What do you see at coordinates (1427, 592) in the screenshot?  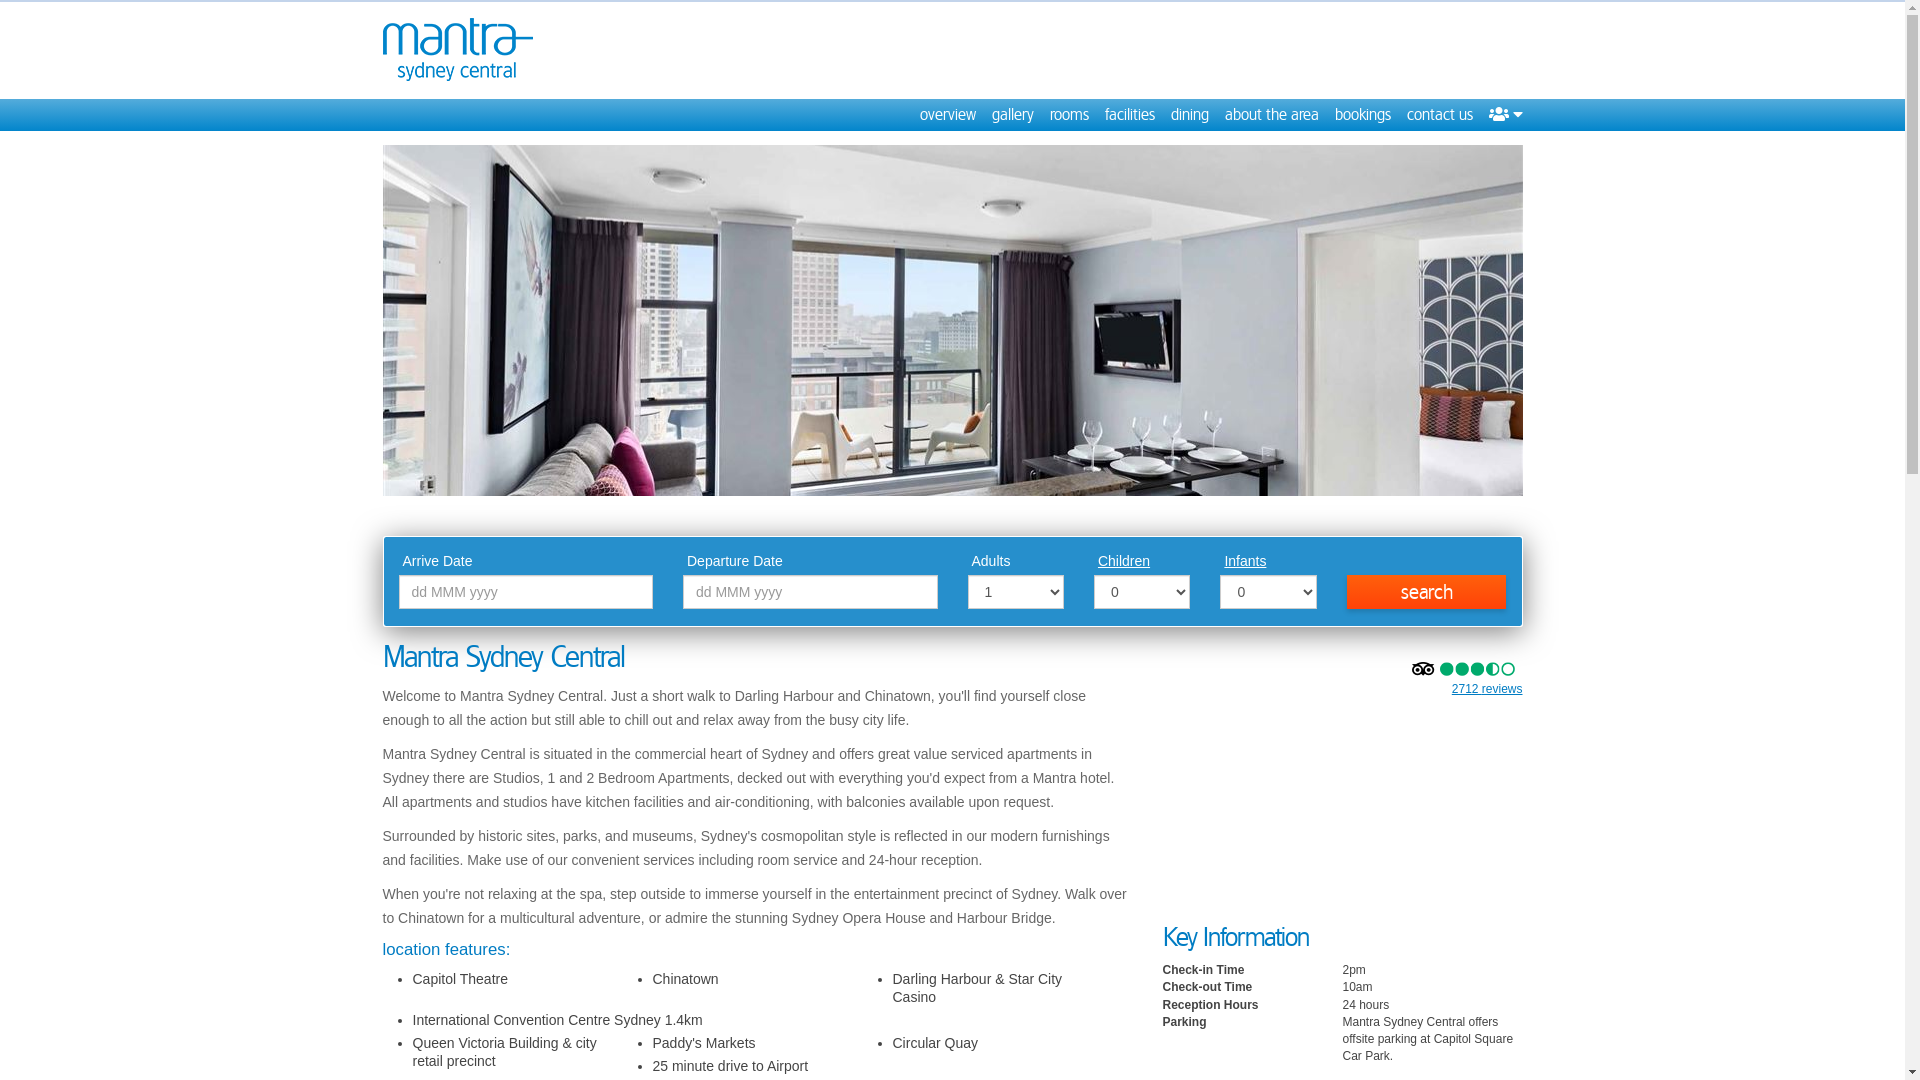 I see `search` at bounding box center [1427, 592].